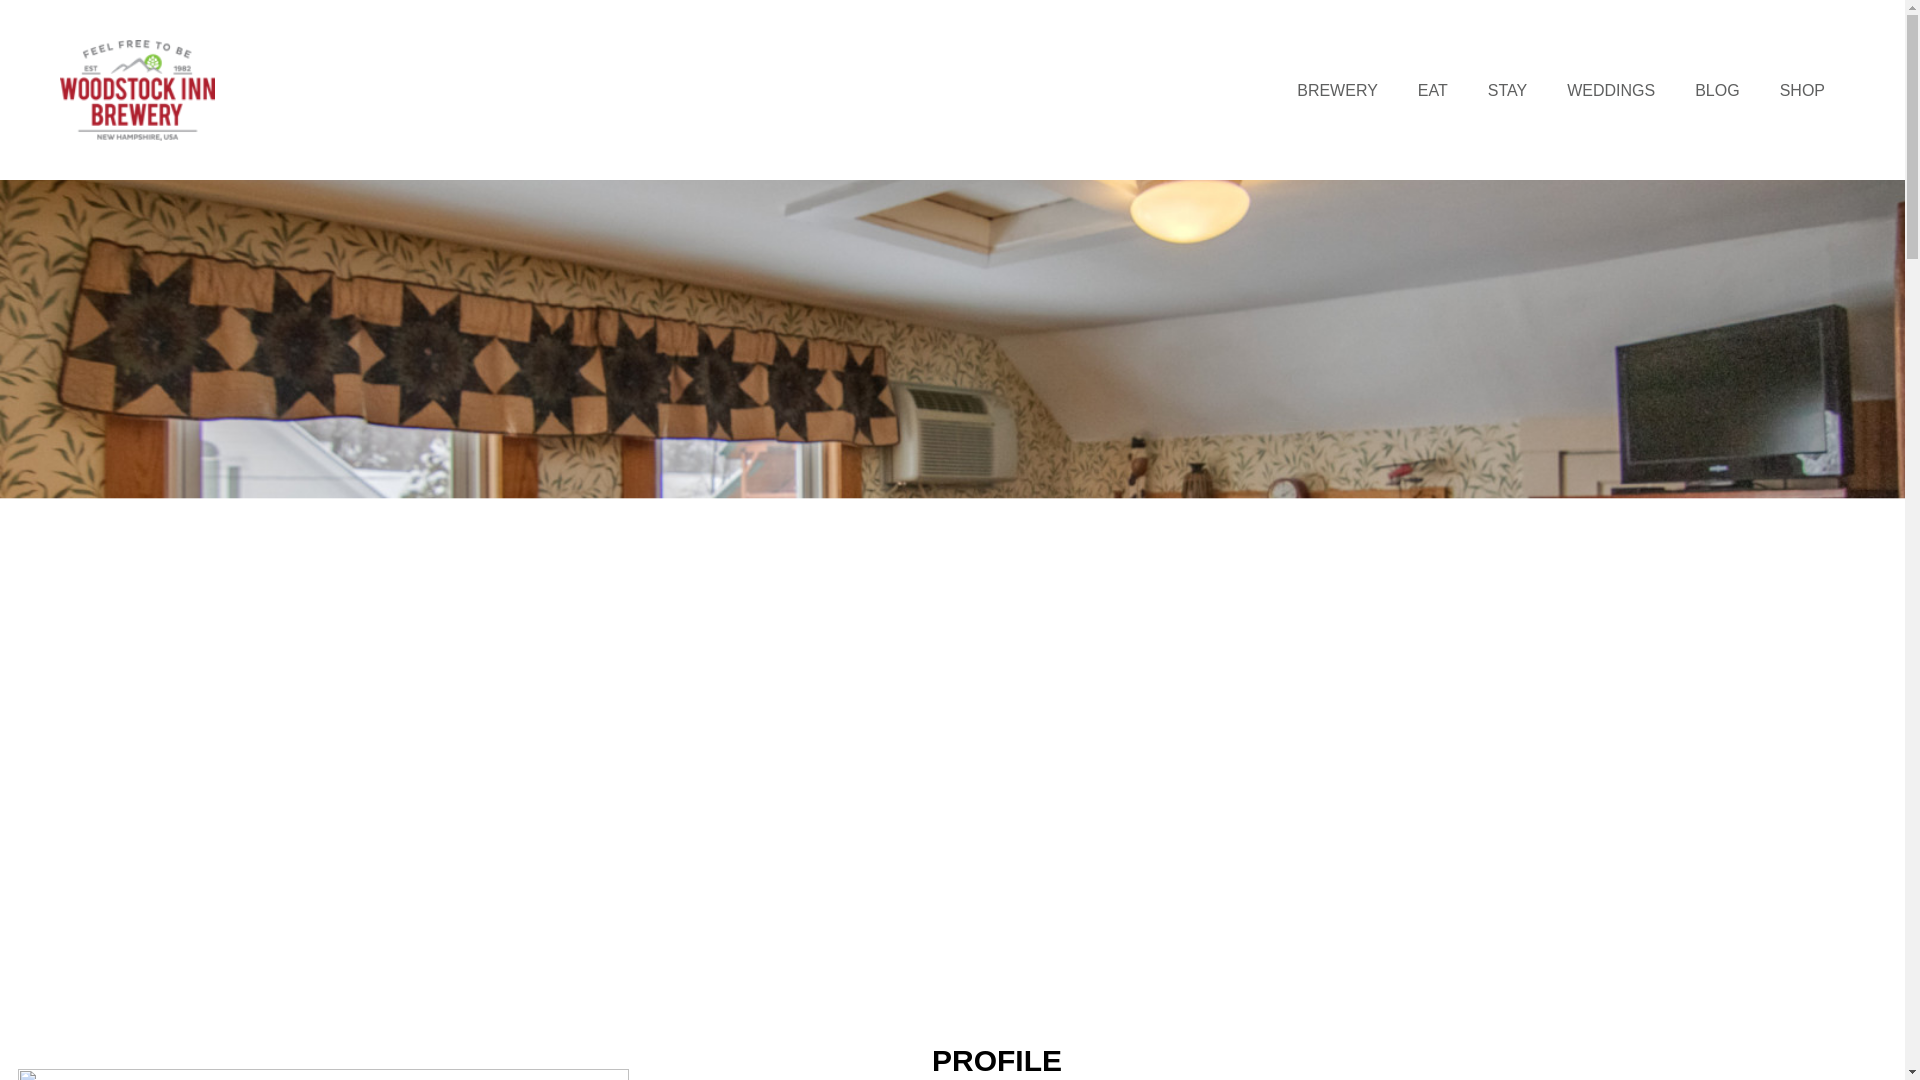 The image size is (1920, 1080). Describe the element at coordinates (1432, 90) in the screenshot. I see `EAT` at that location.